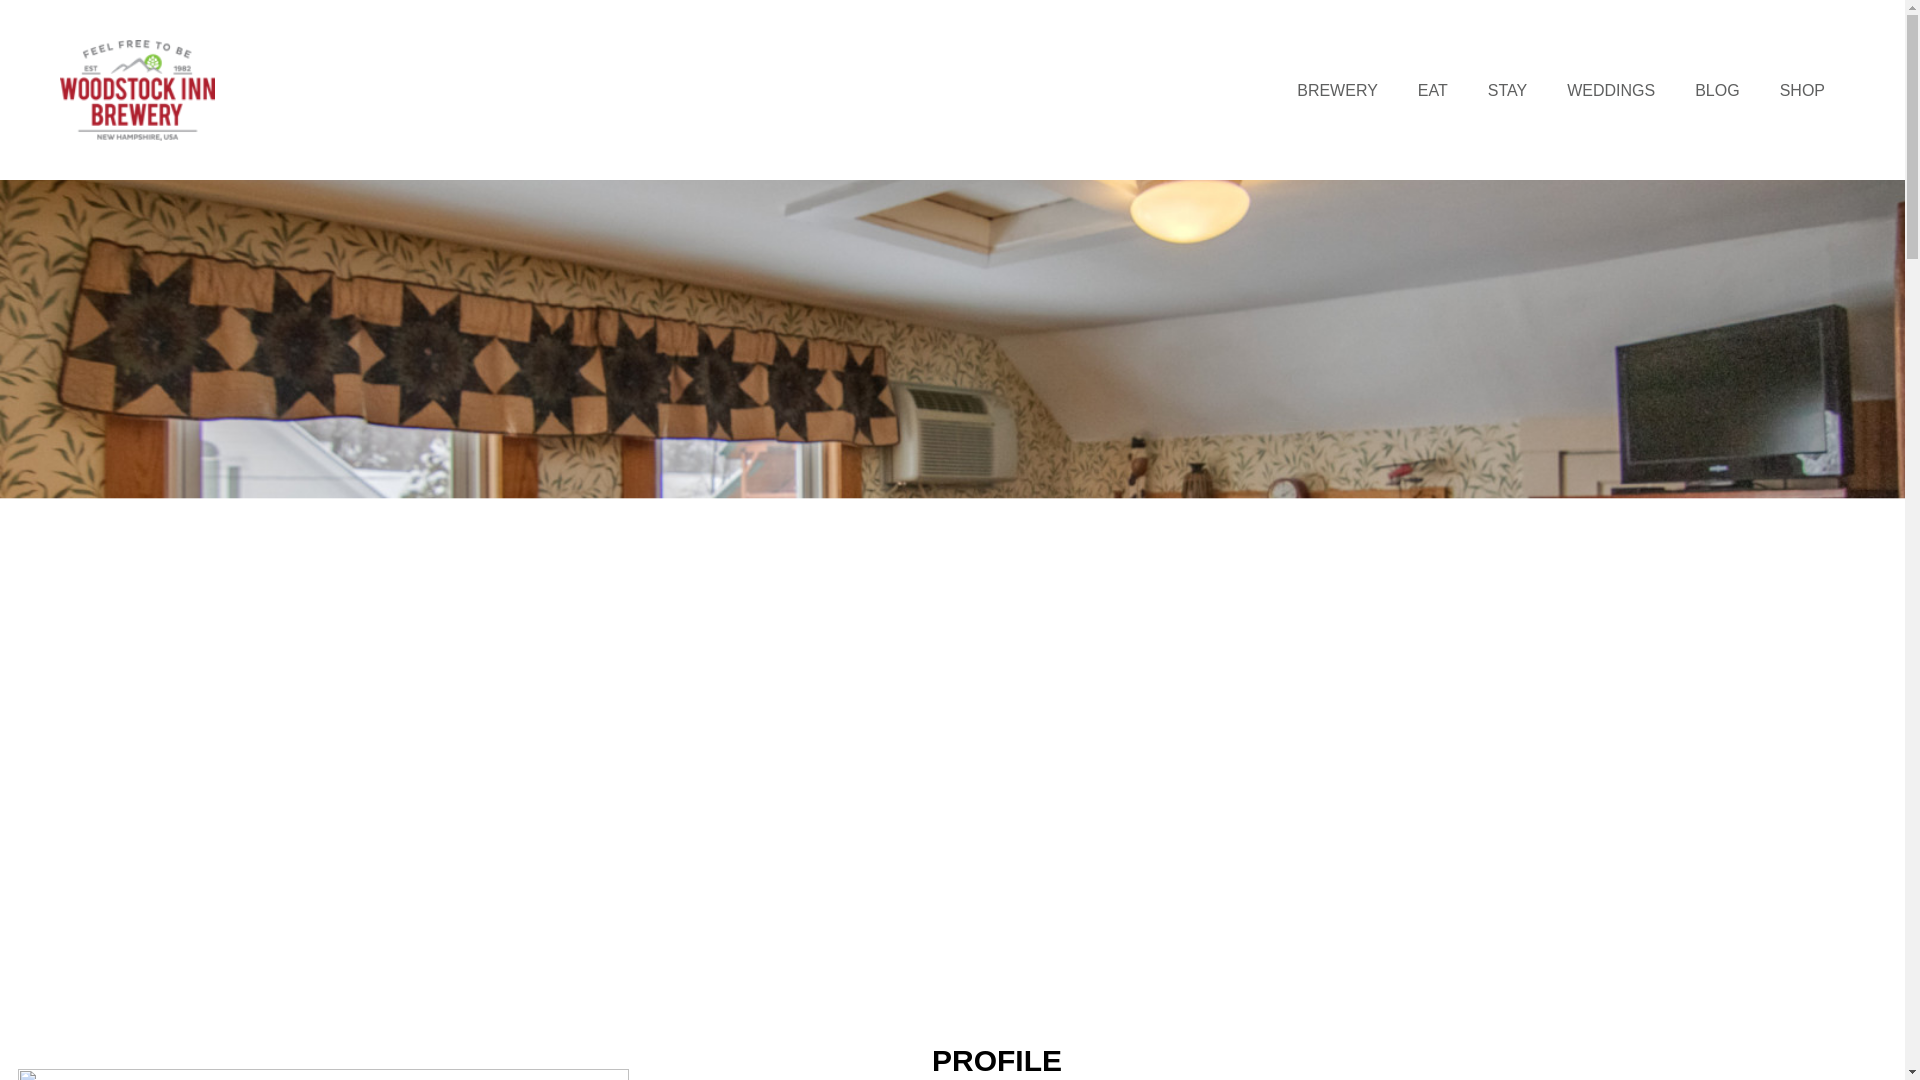 The image size is (1920, 1080). Describe the element at coordinates (1432, 90) in the screenshot. I see `EAT` at that location.